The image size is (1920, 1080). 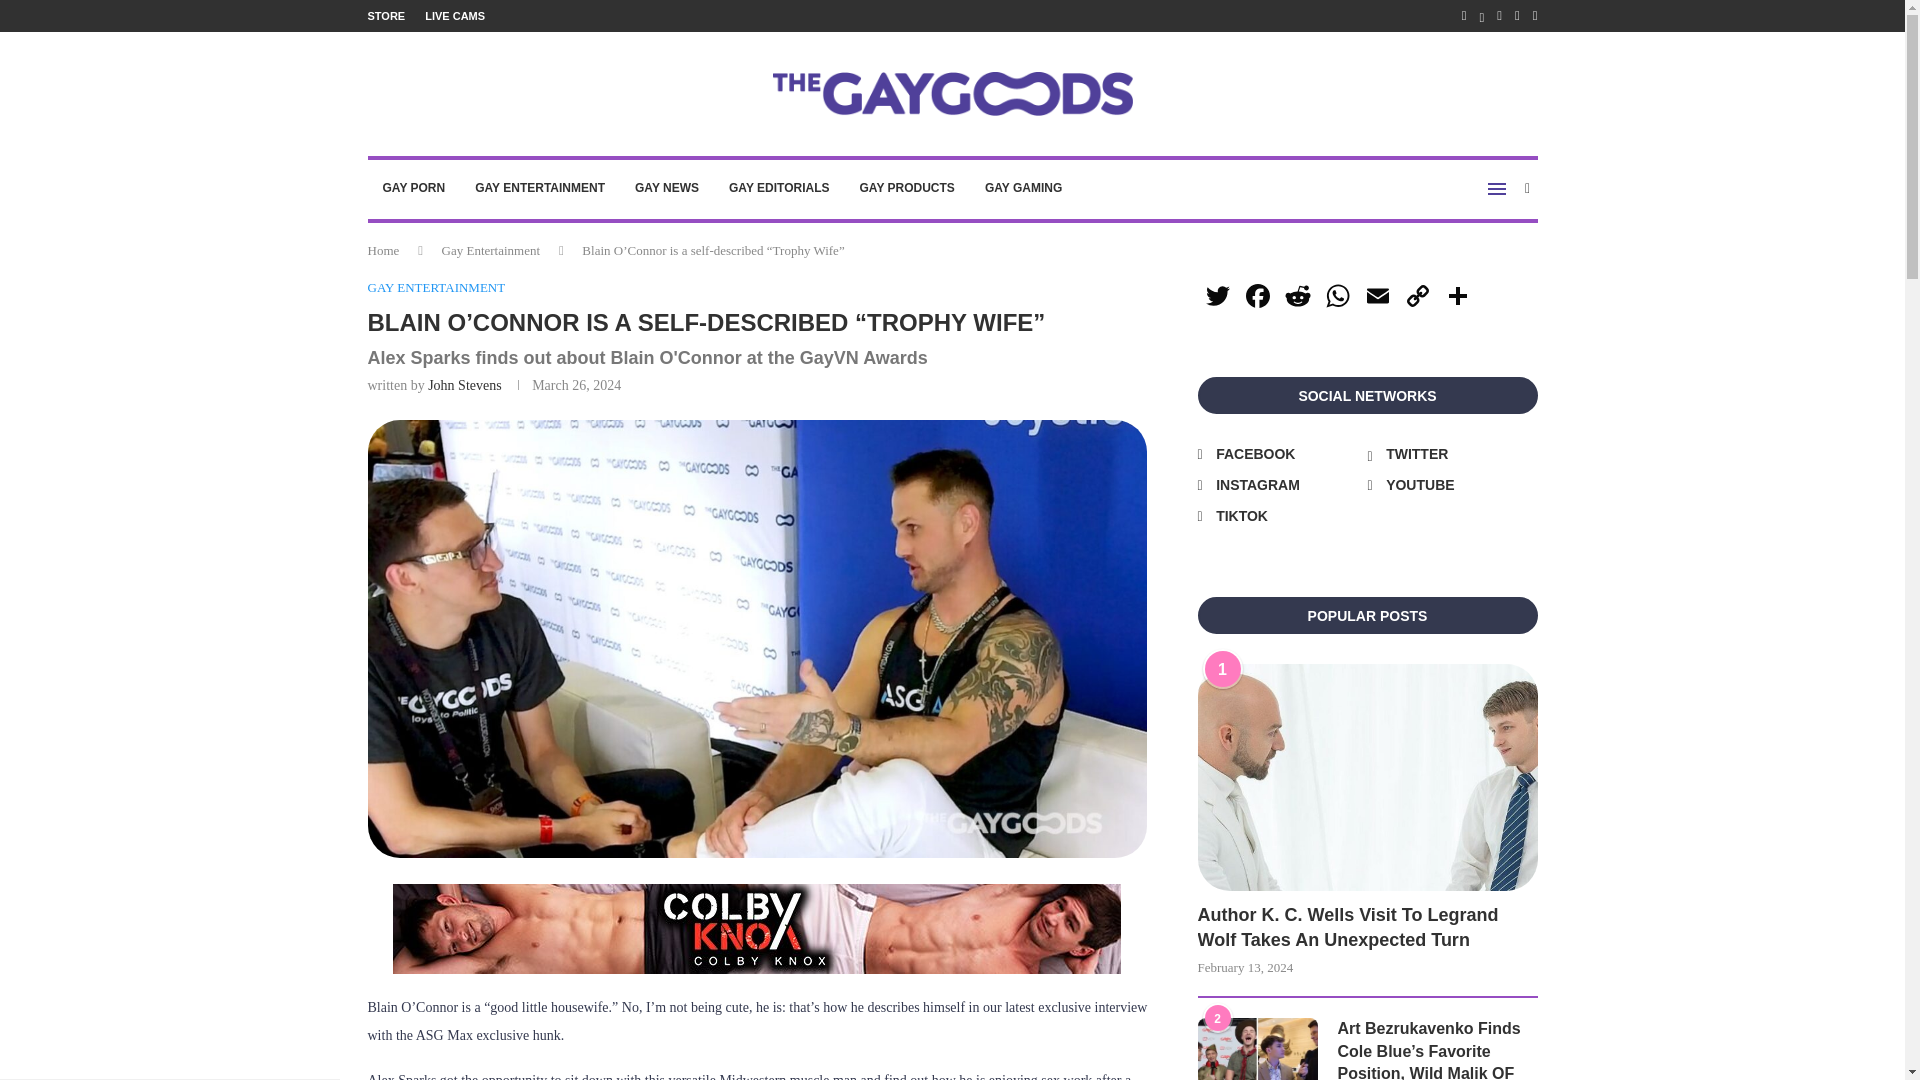 I want to click on GAY EDITORIALS, so click(x=779, y=188).